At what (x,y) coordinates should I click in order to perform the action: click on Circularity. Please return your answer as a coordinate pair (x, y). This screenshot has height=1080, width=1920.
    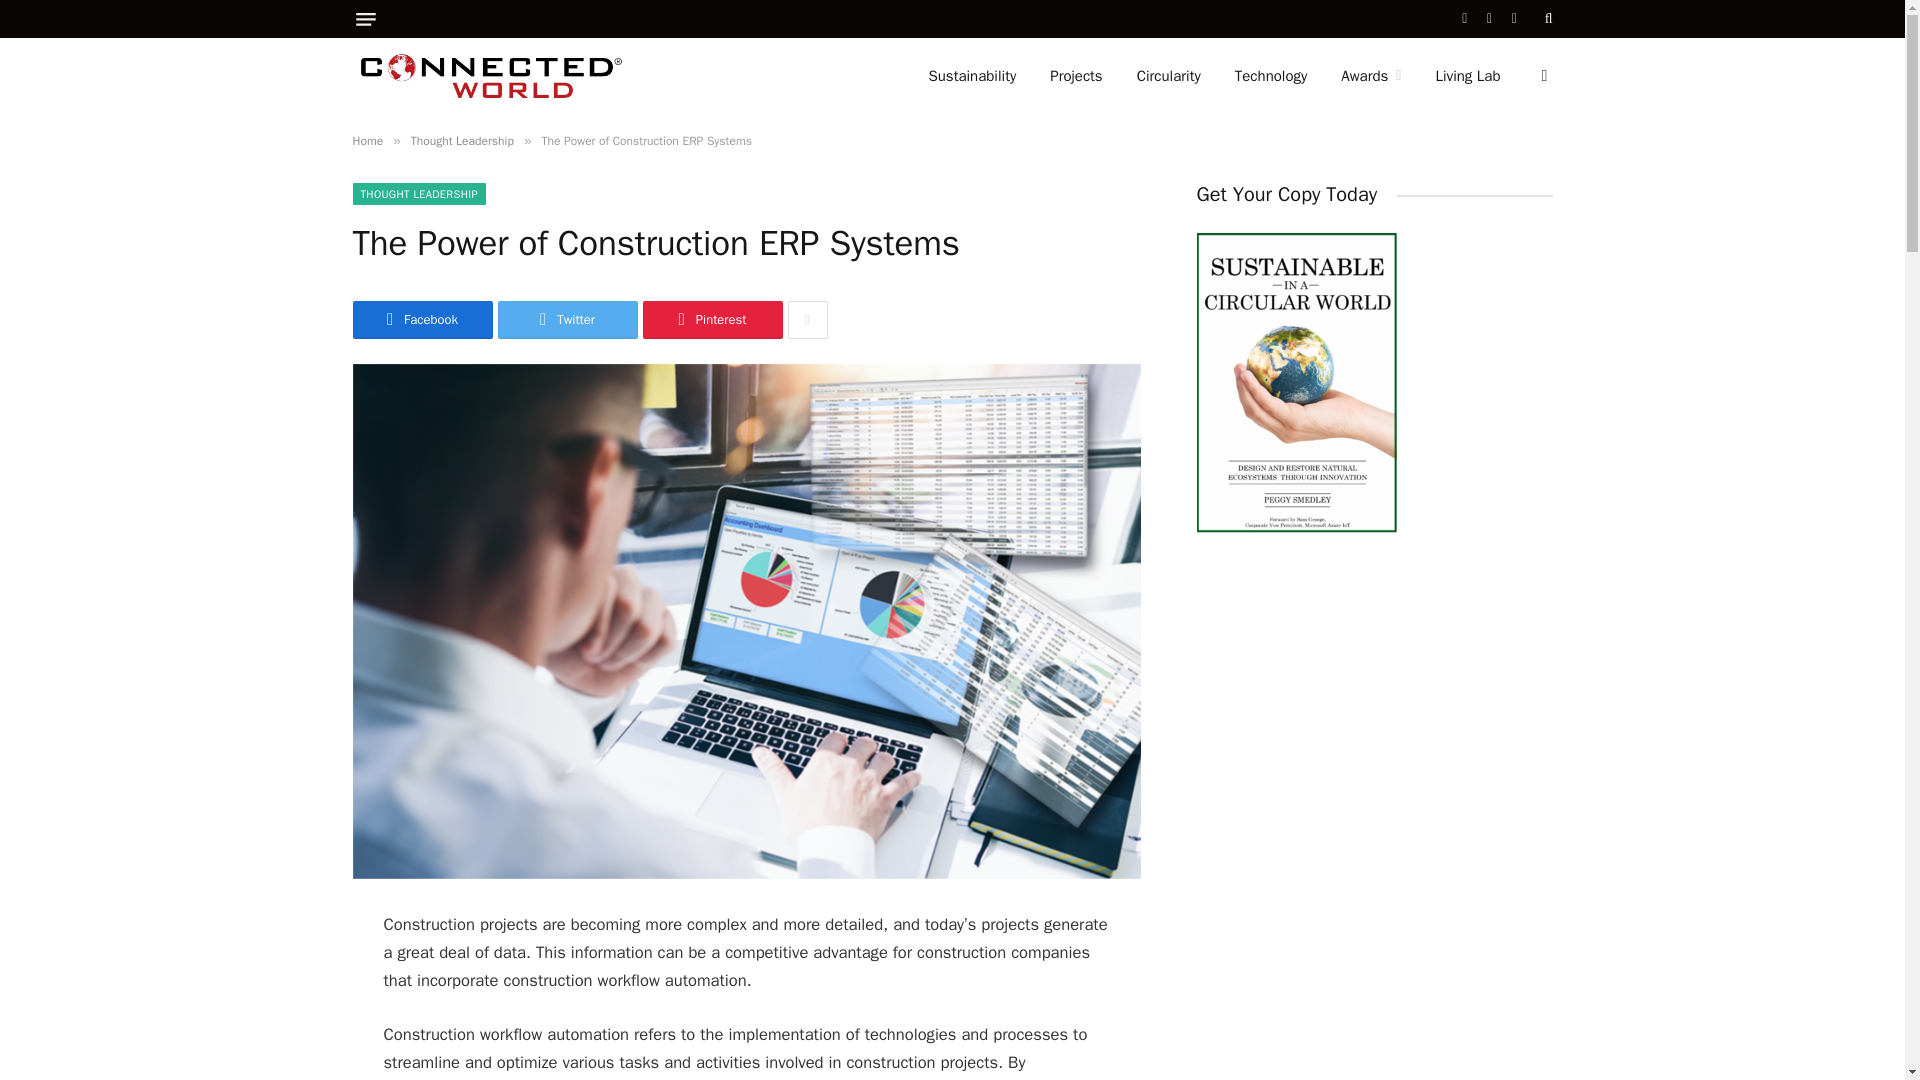
    Looking at the image, I should click on (1168, 76).